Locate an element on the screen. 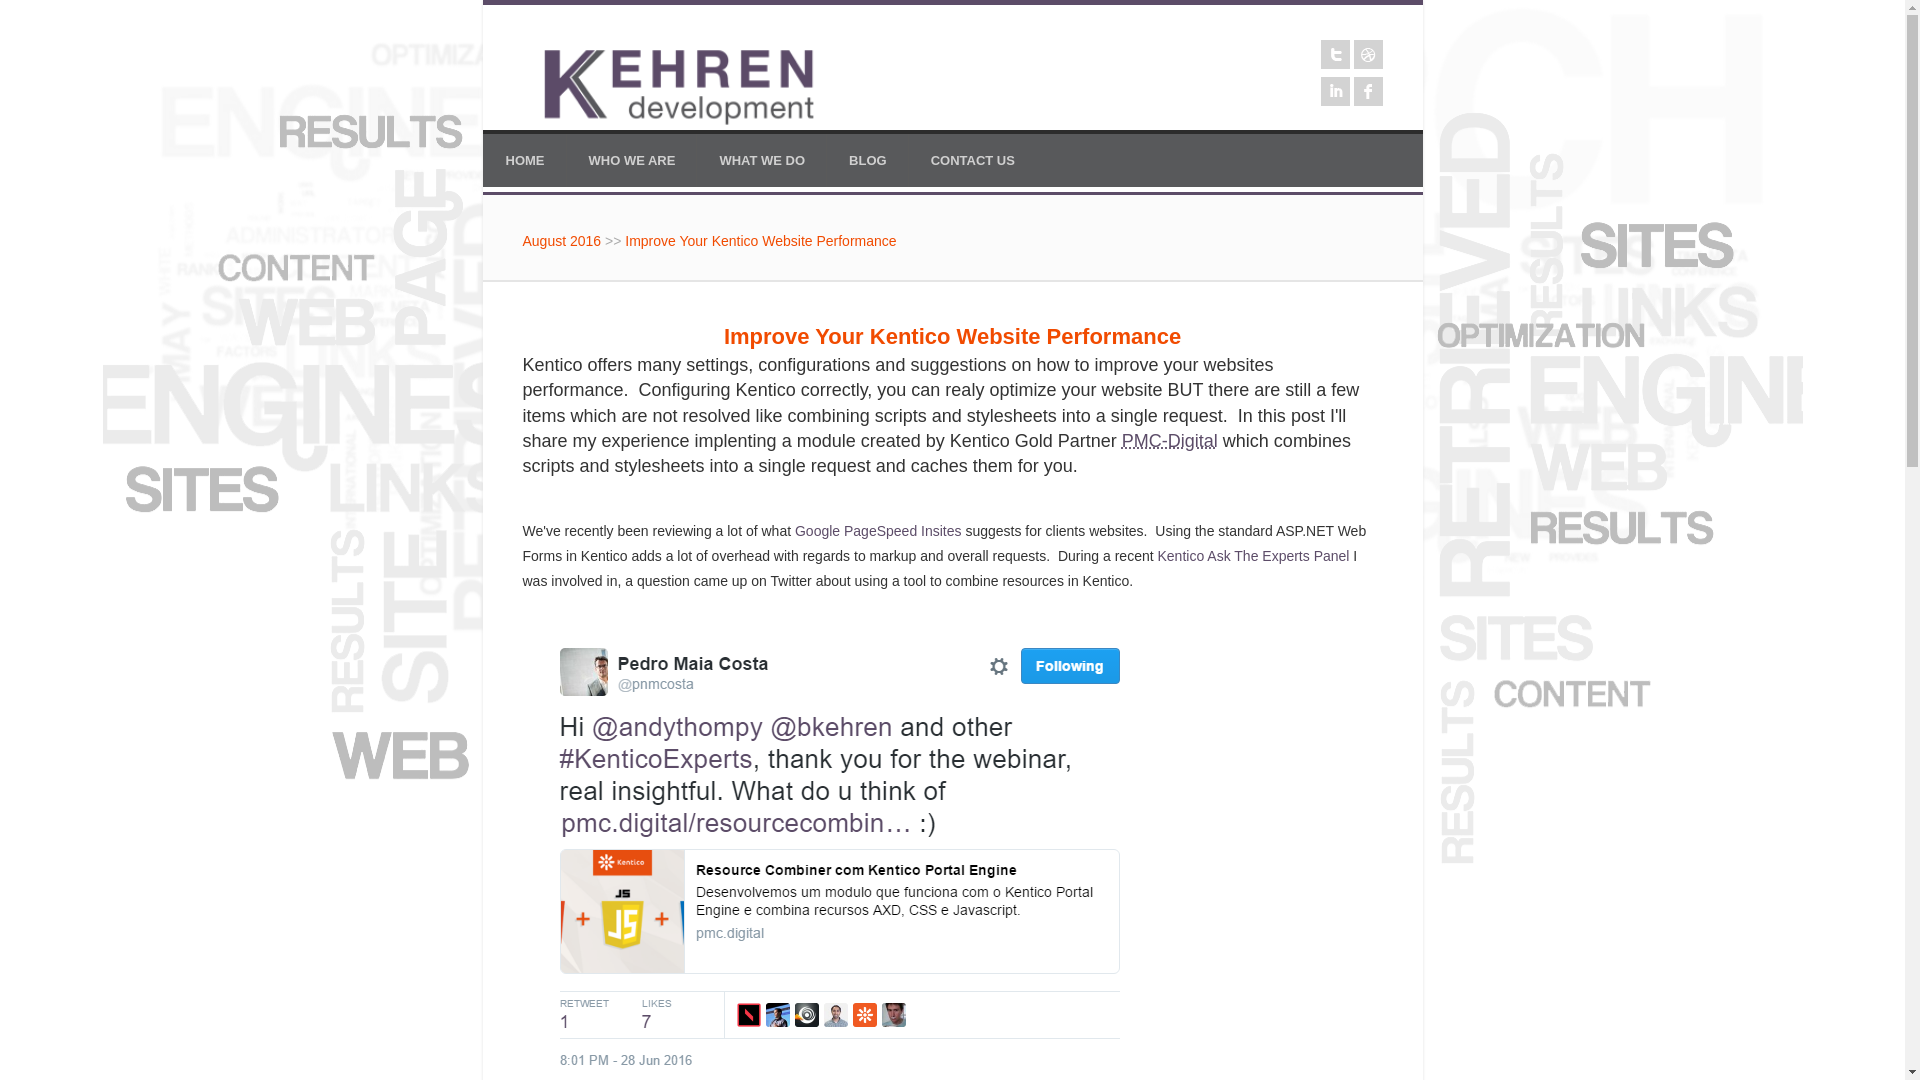  WHO WE ARE is located at coordinates (632, 160).